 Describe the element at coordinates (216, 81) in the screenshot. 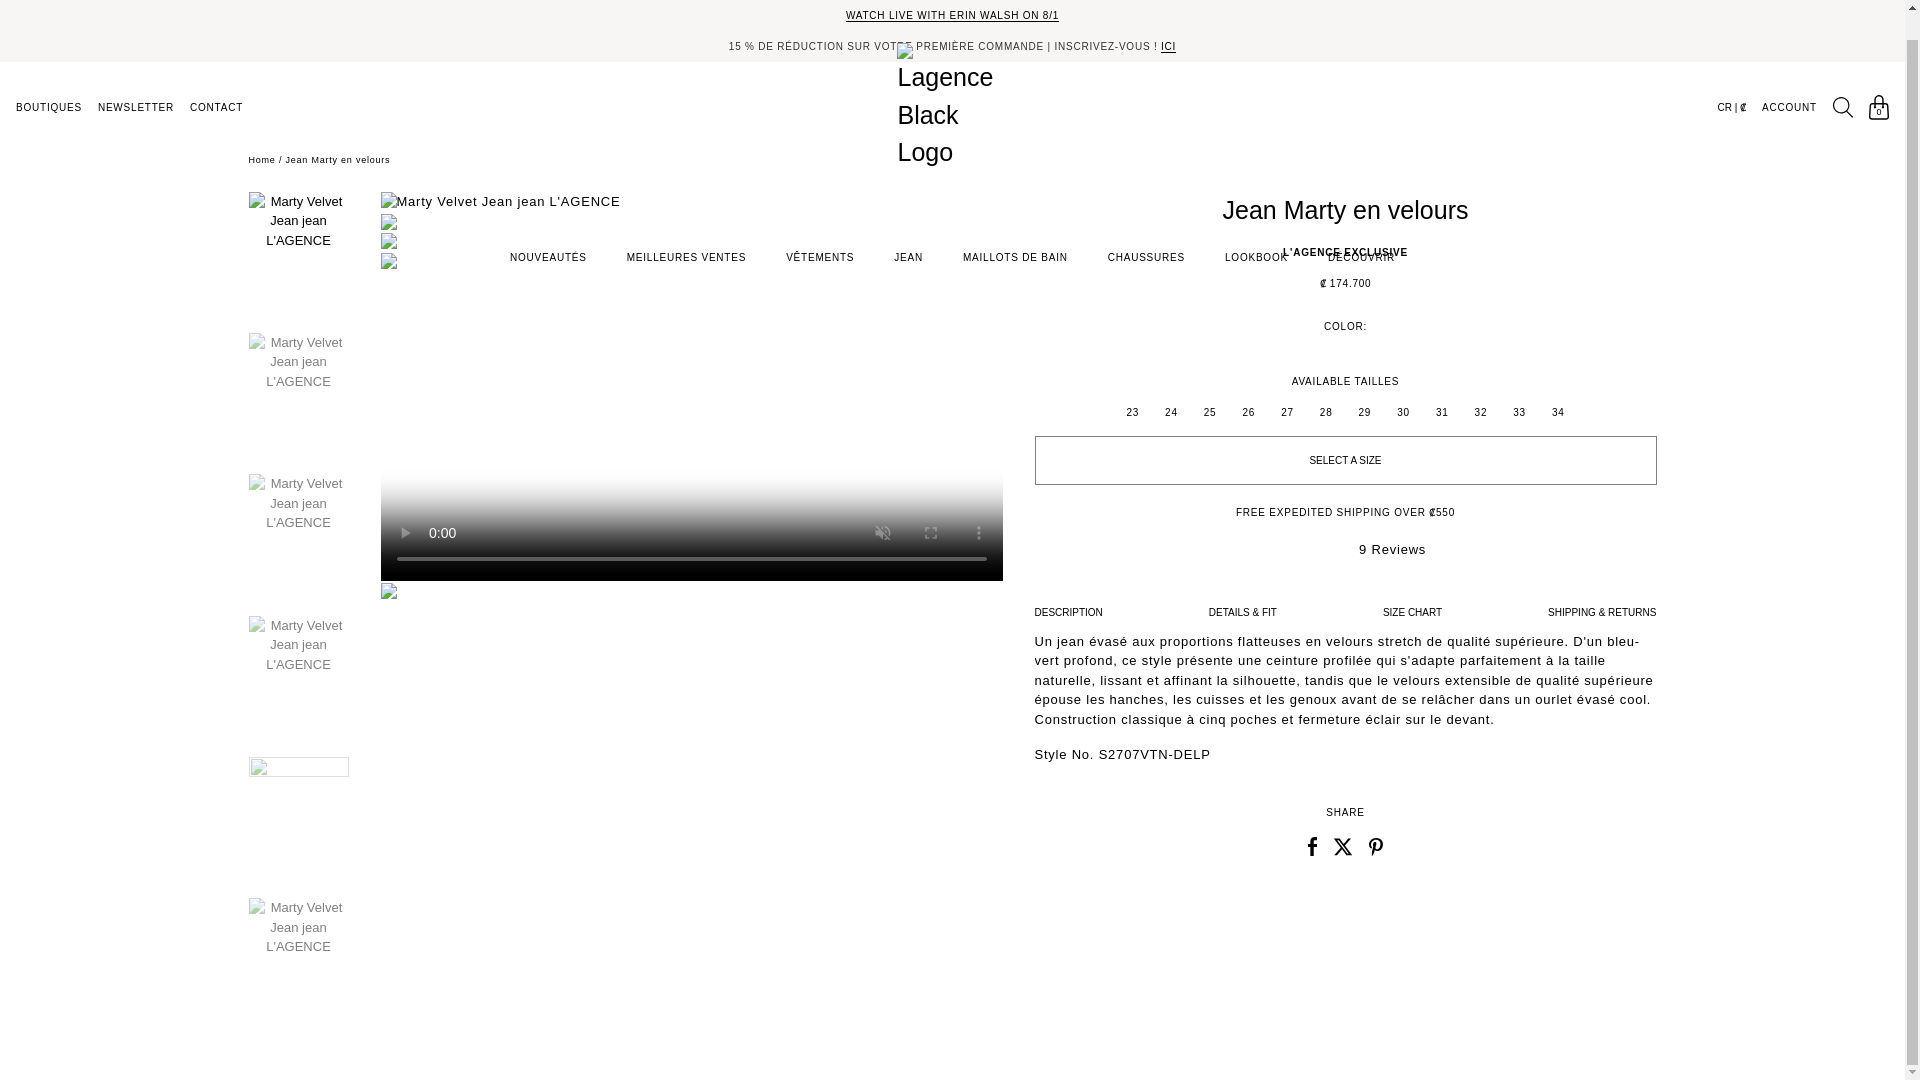

I see `Contact` at that location.